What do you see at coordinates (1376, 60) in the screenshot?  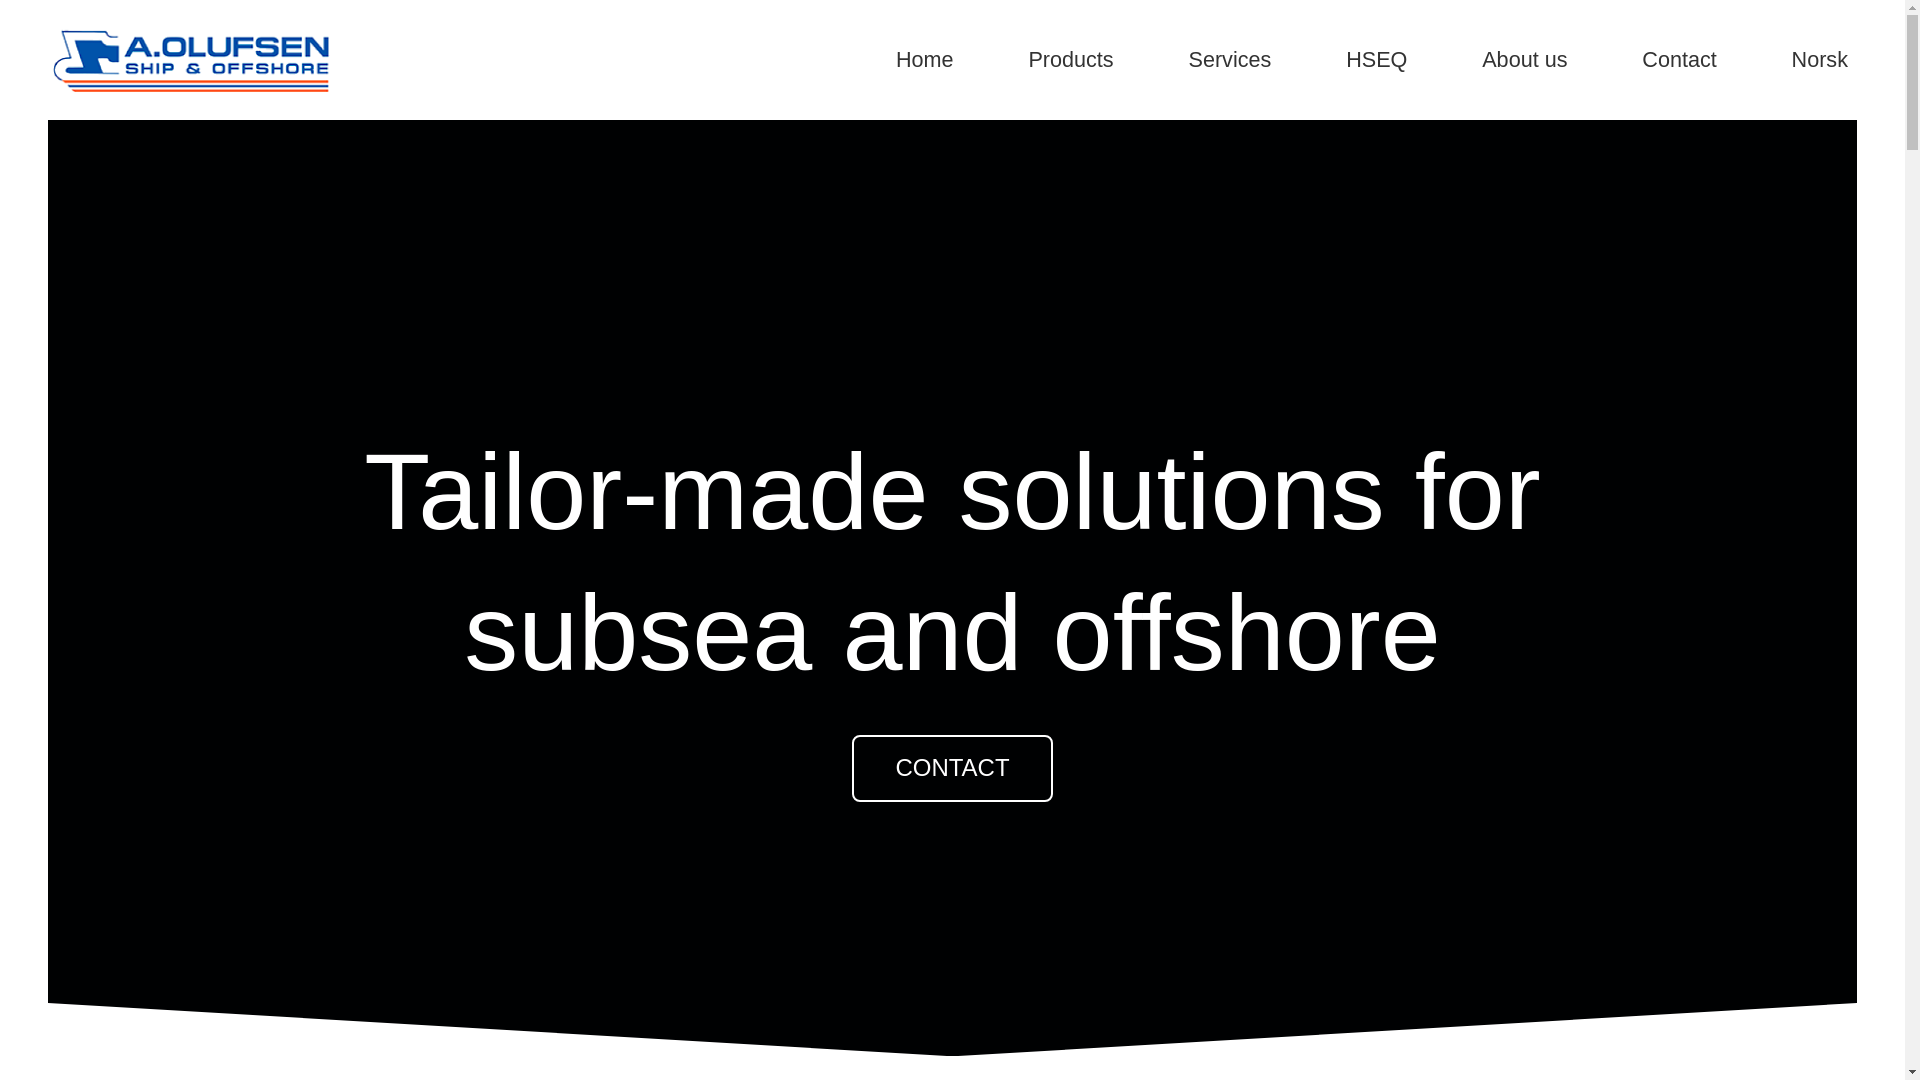 I see `HSEQ` at bounding box center [1376, 60].